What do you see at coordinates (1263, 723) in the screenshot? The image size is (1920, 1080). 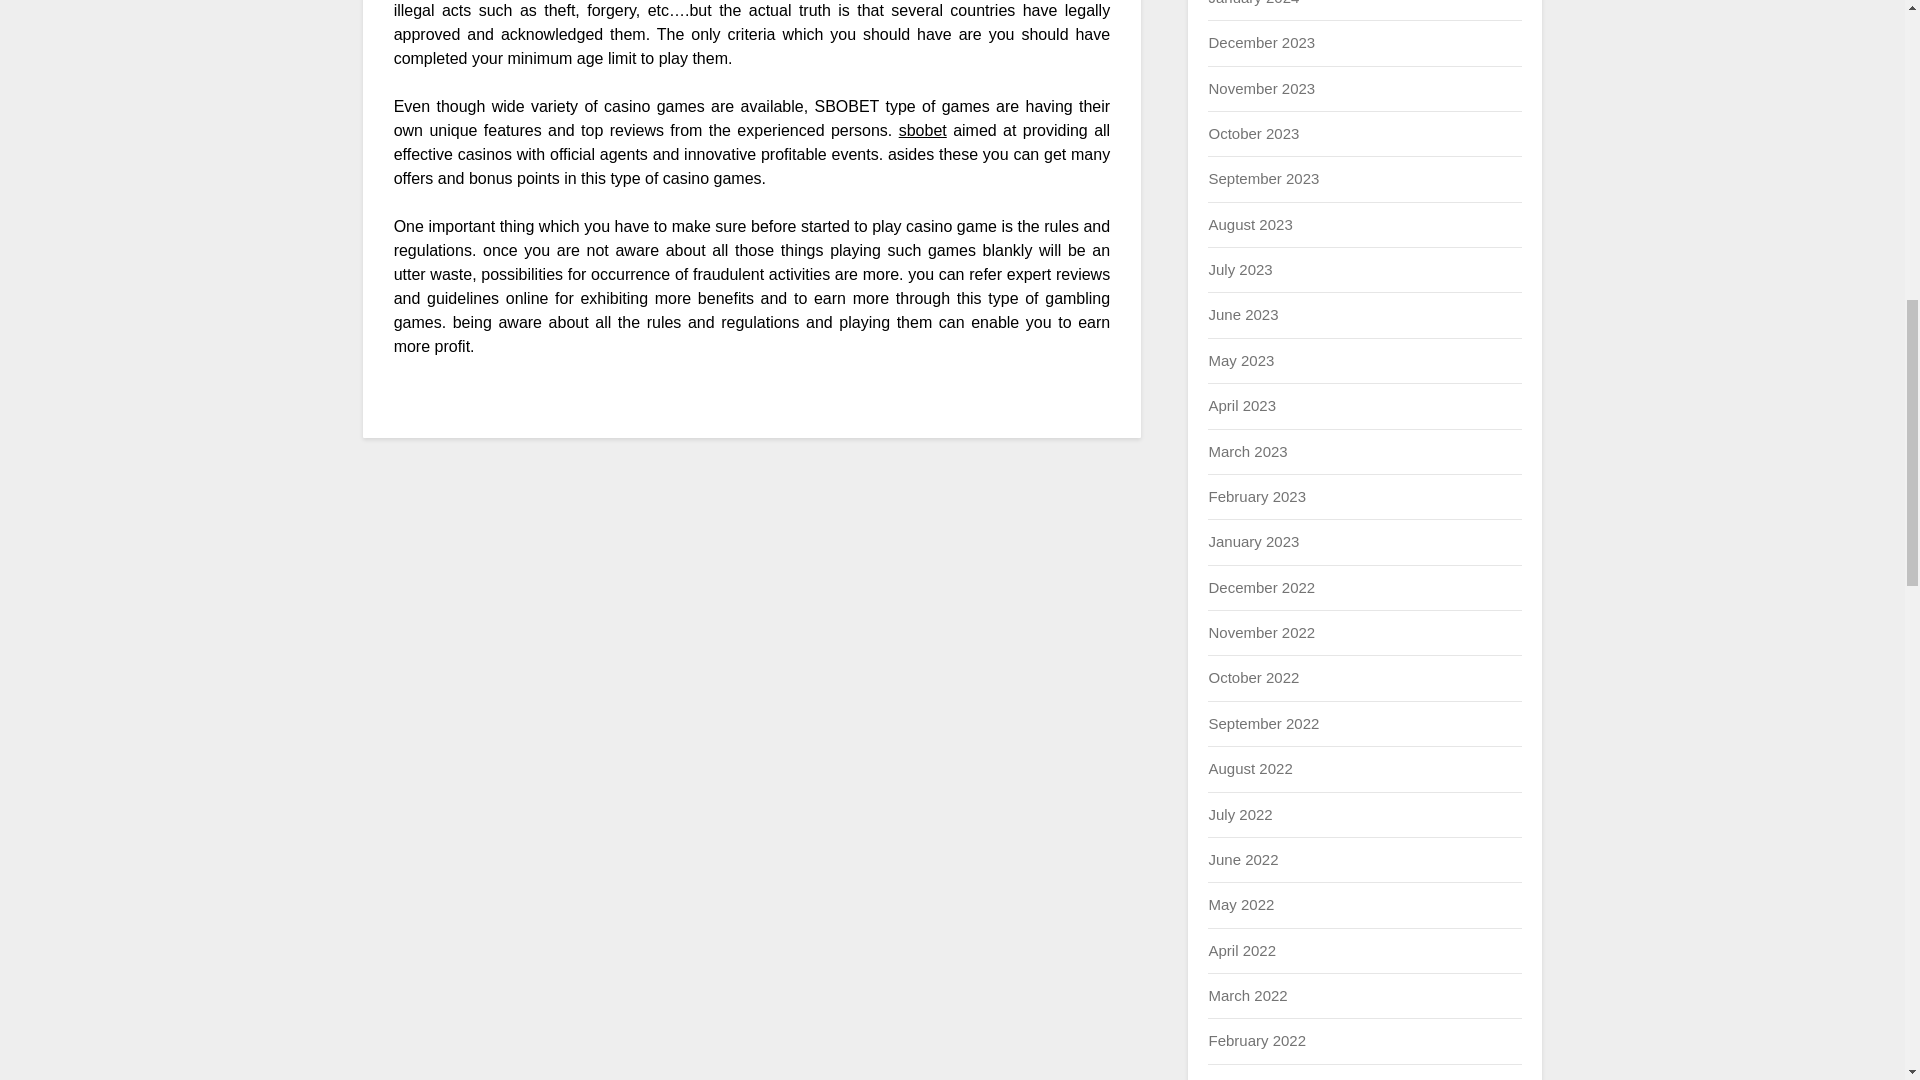 I see `September 2022` at bounding box center [1263, 723].